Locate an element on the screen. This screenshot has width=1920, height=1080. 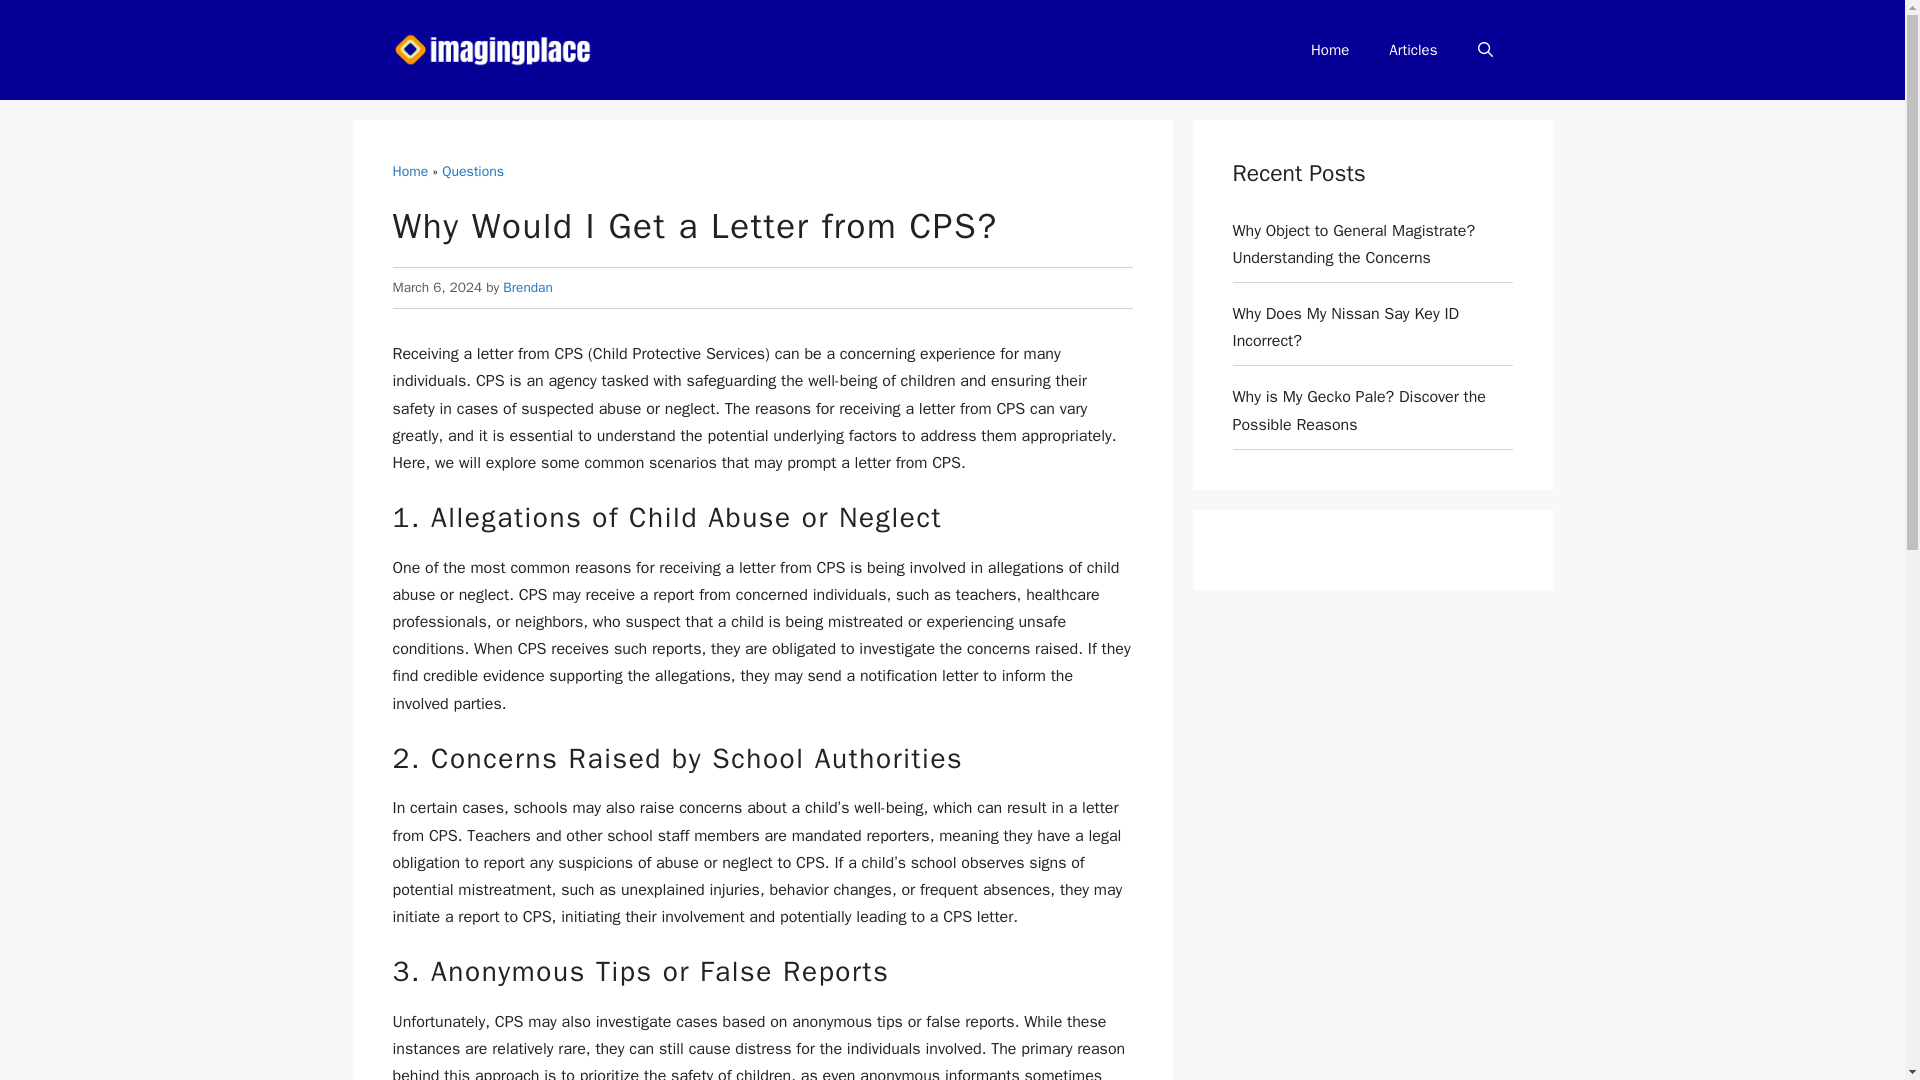
Questions is located at coordinates (472, 172).